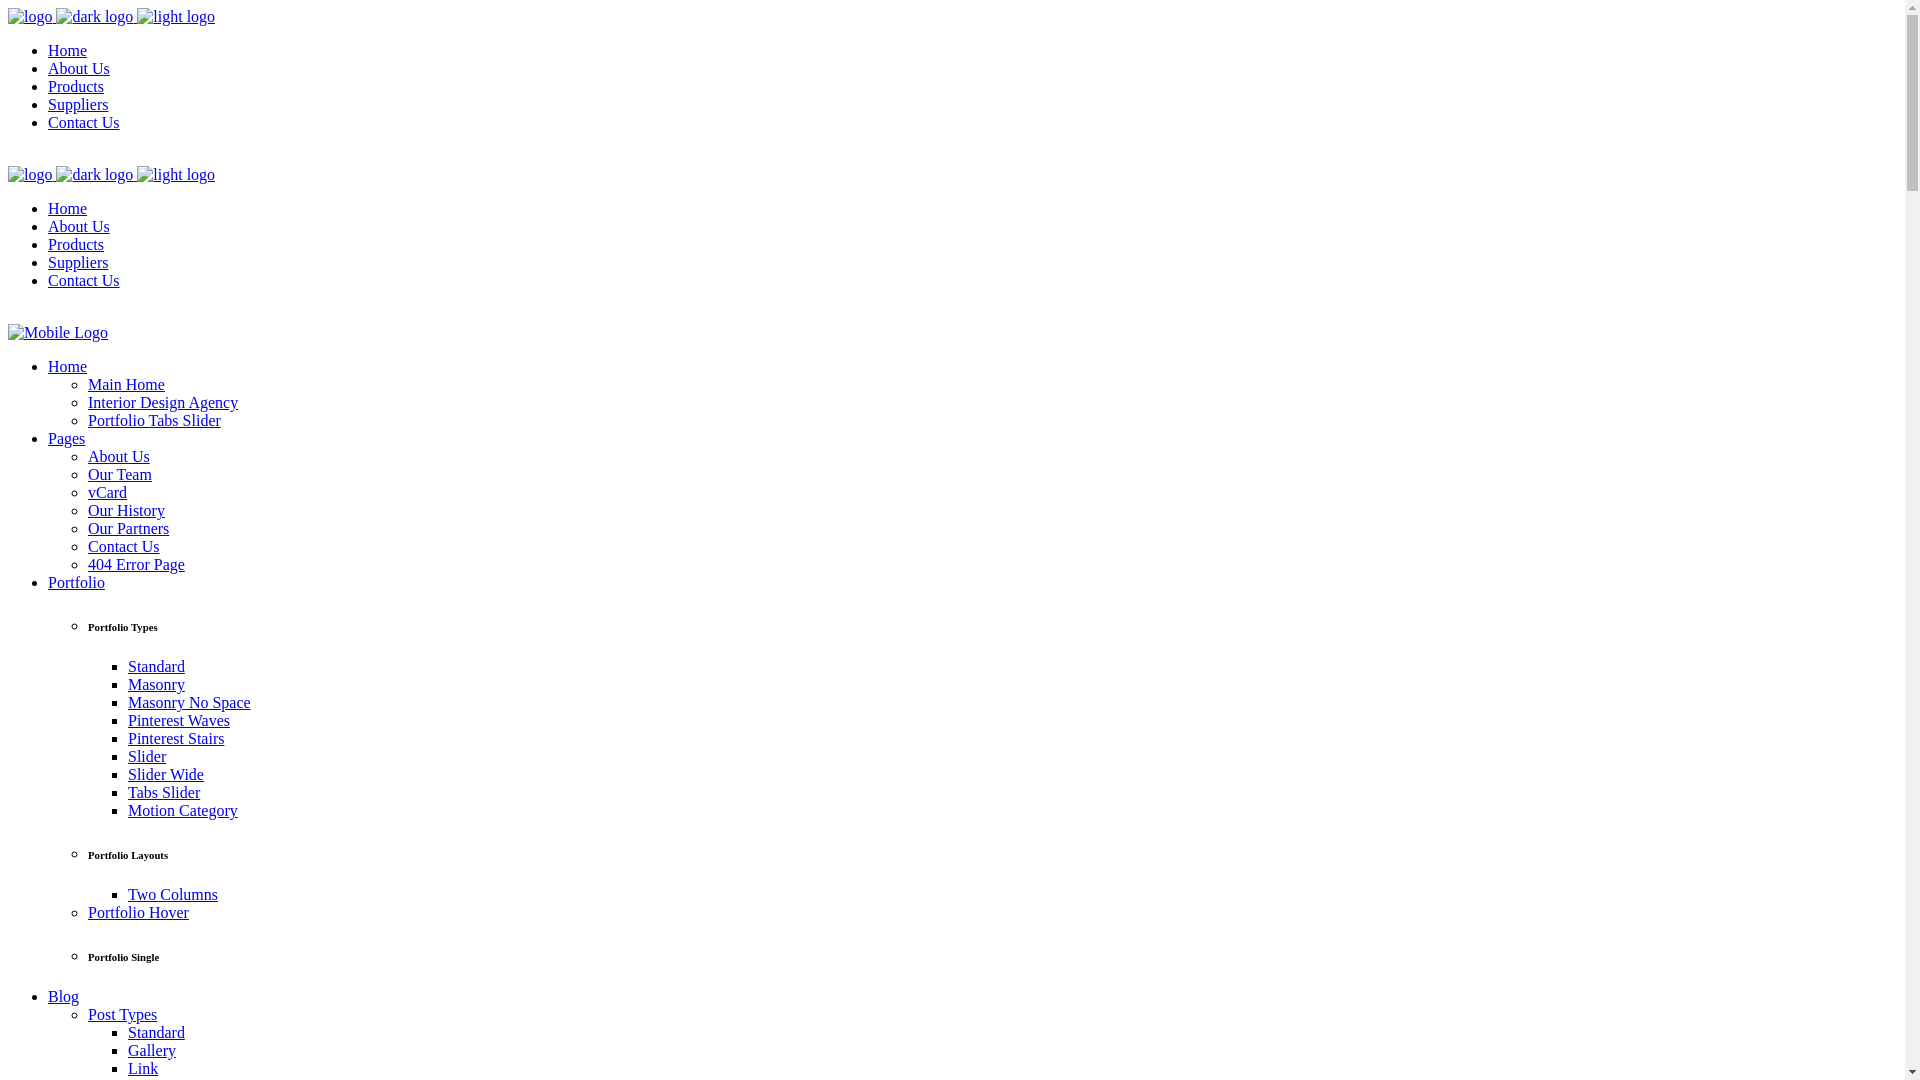 The width and height of the screenshot is (1920, 1080). What do you see at coordinates (78, 262) in the screenshot?
I see `Suppliers` at bounding box center [78, 262].